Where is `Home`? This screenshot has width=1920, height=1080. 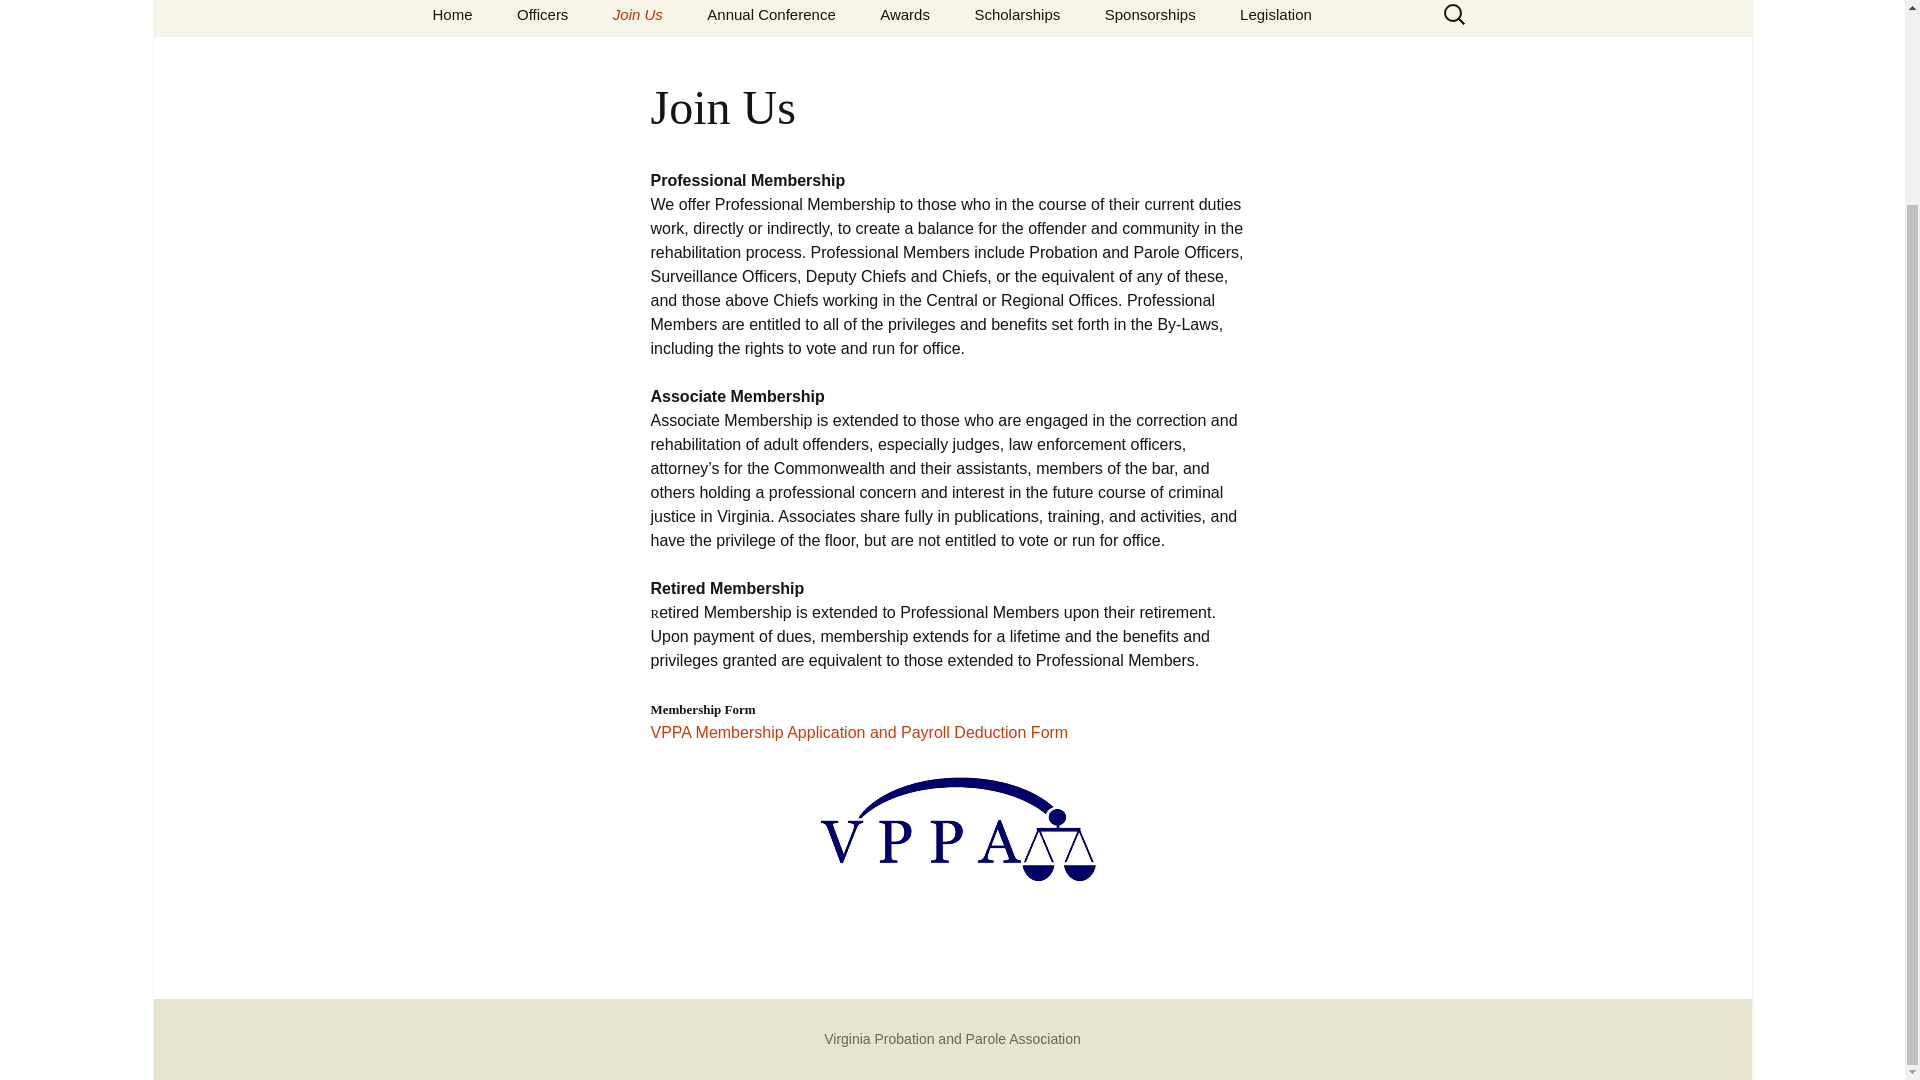 Home is located at coordinates (452, 18).